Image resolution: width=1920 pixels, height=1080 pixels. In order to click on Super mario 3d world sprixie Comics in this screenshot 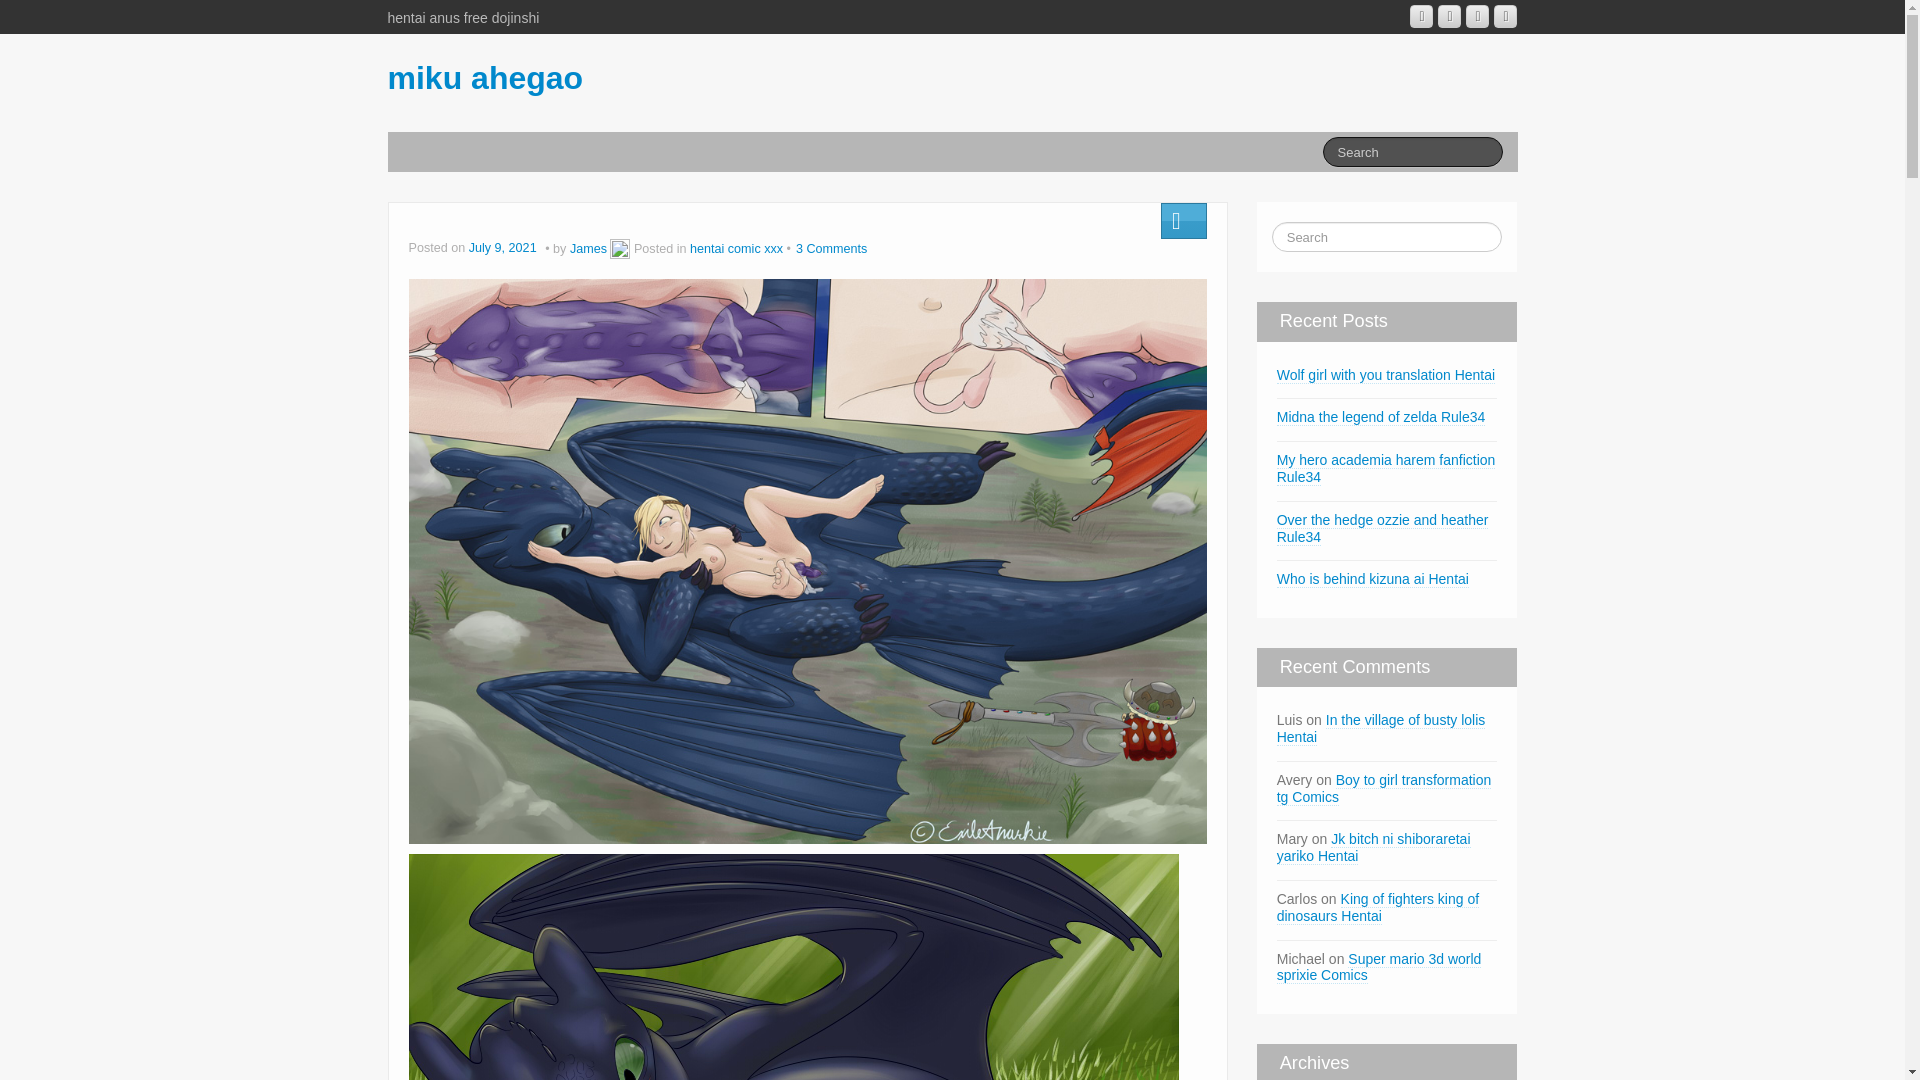, I will do `click(1379, 968)`.